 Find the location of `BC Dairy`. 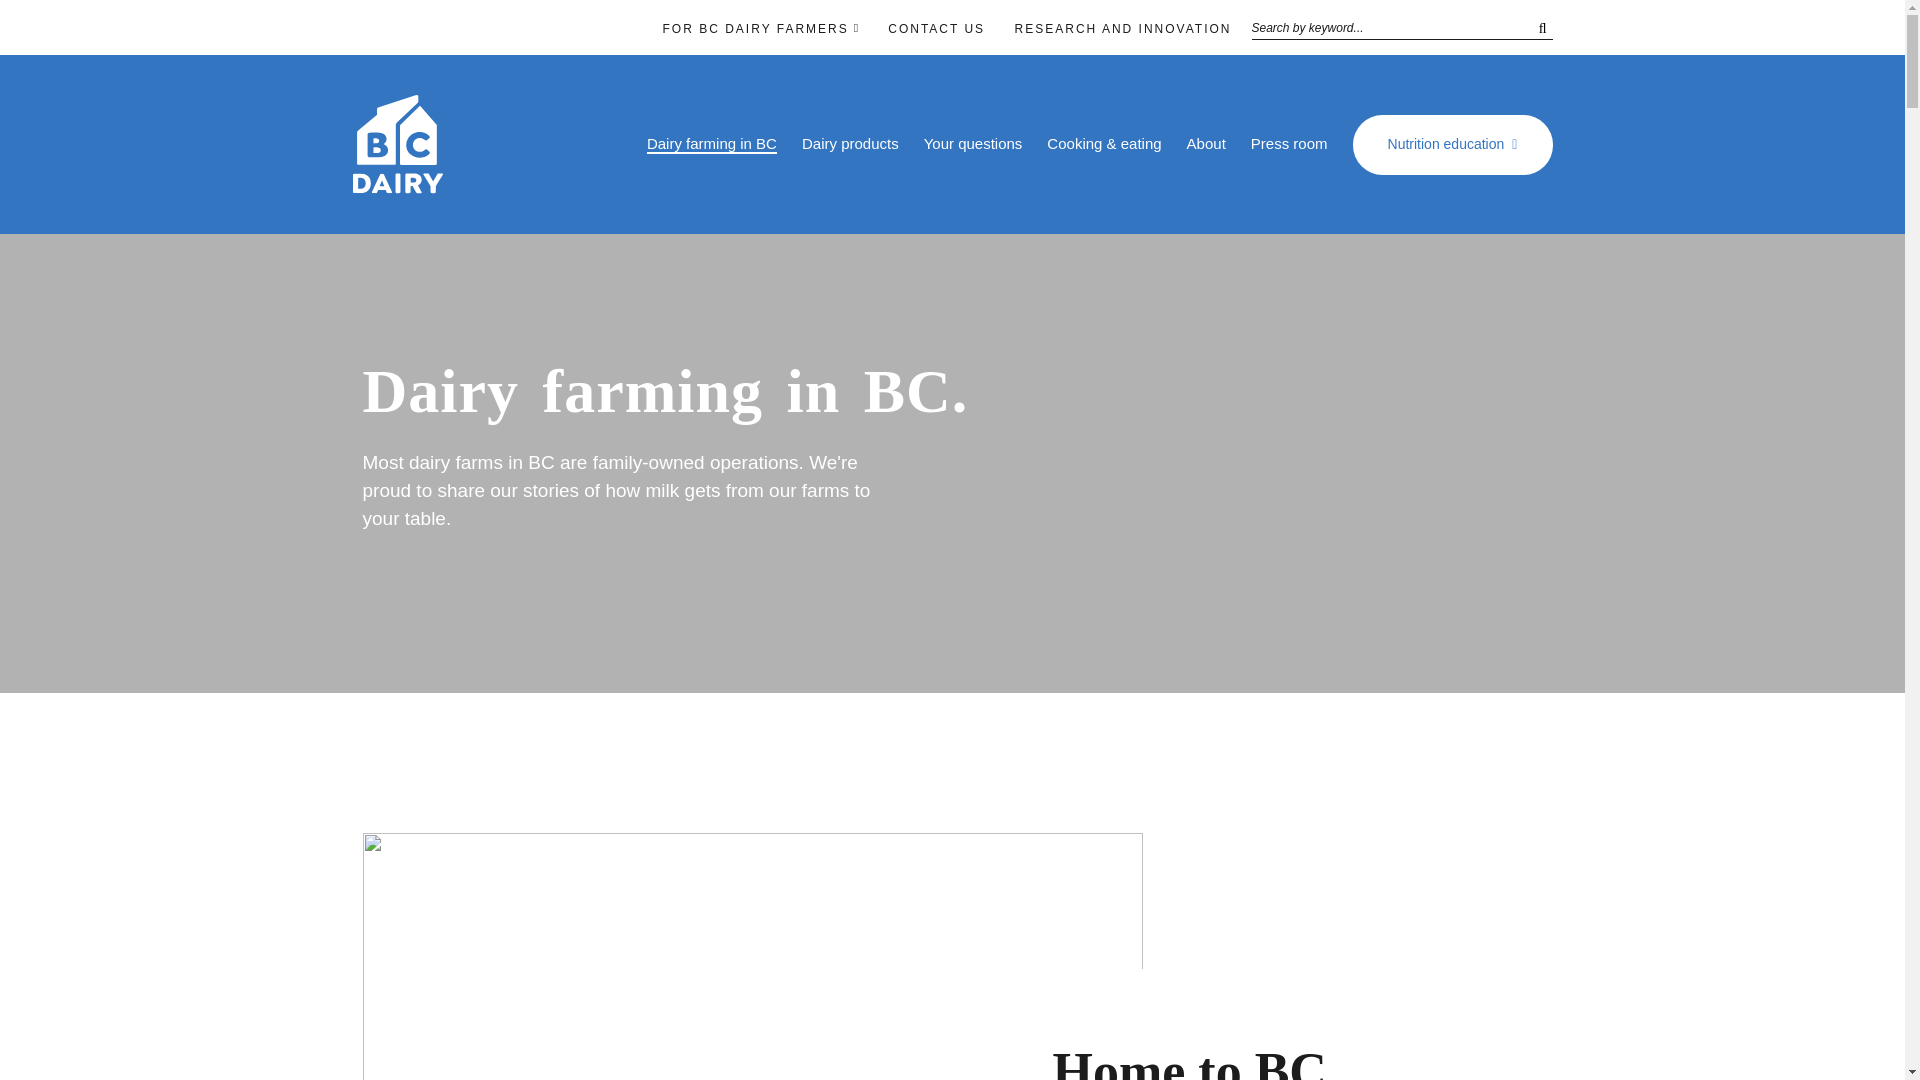

BC Dairy is located at coordinates (397, 184).